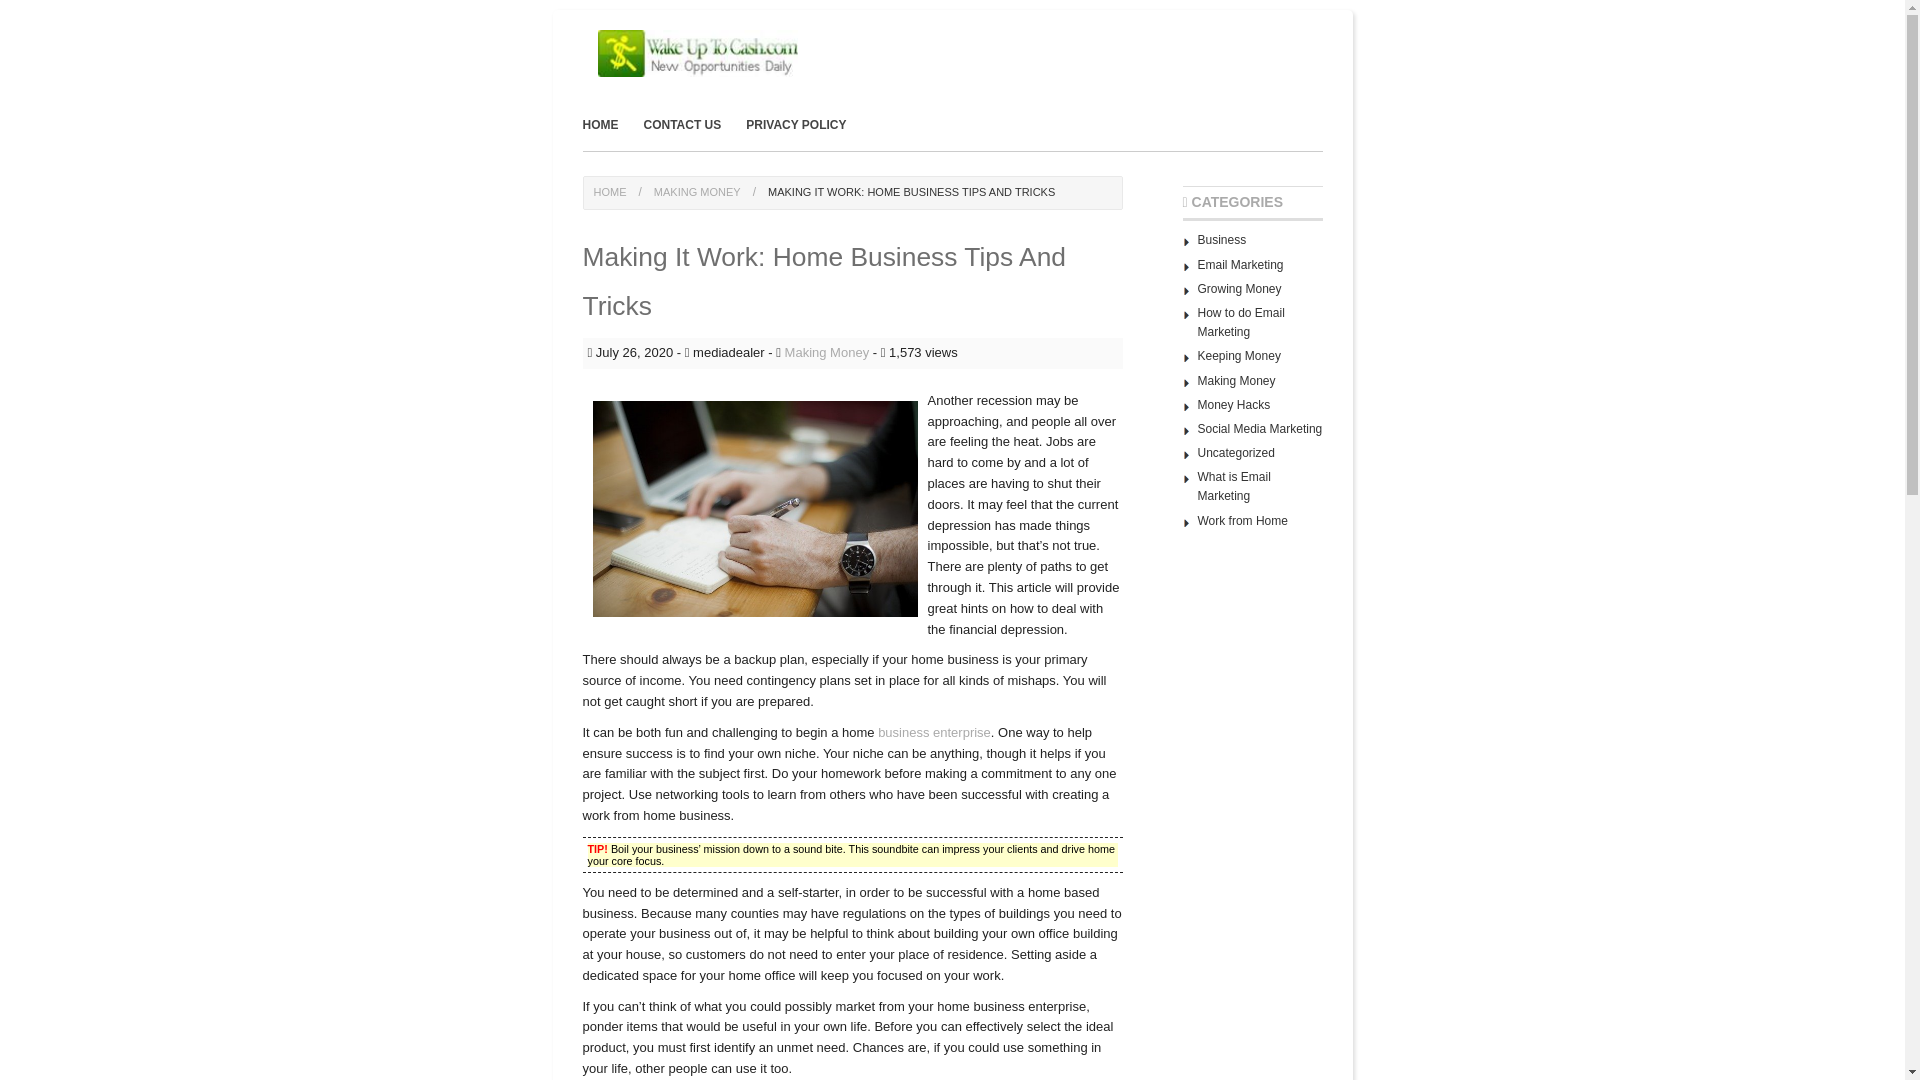 Image resolution: width=1920 pixels, height=1080 pixels. What do you see at coordinates (1237, 380) in the screenshot?
I see `Making Money` at bounding box center [1237, 380].